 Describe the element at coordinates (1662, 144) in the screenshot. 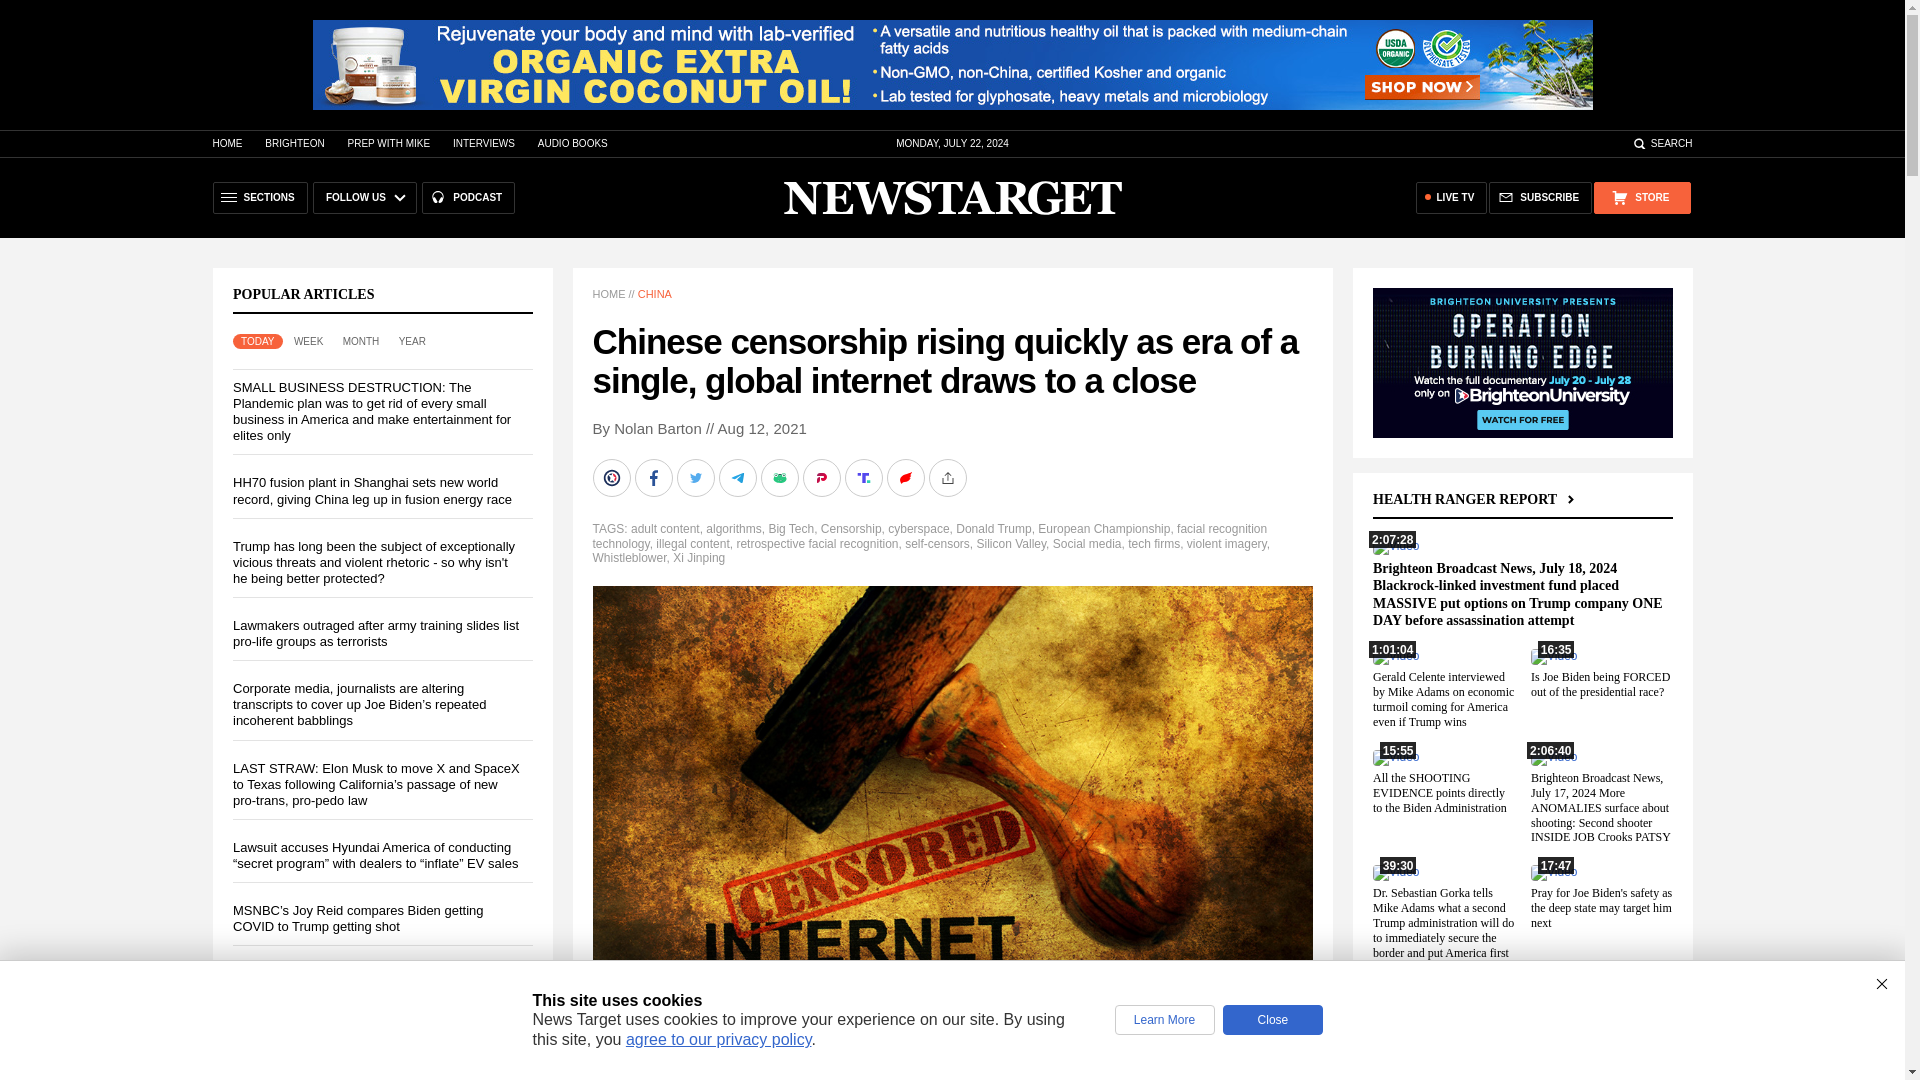

I see `Search` at that location.